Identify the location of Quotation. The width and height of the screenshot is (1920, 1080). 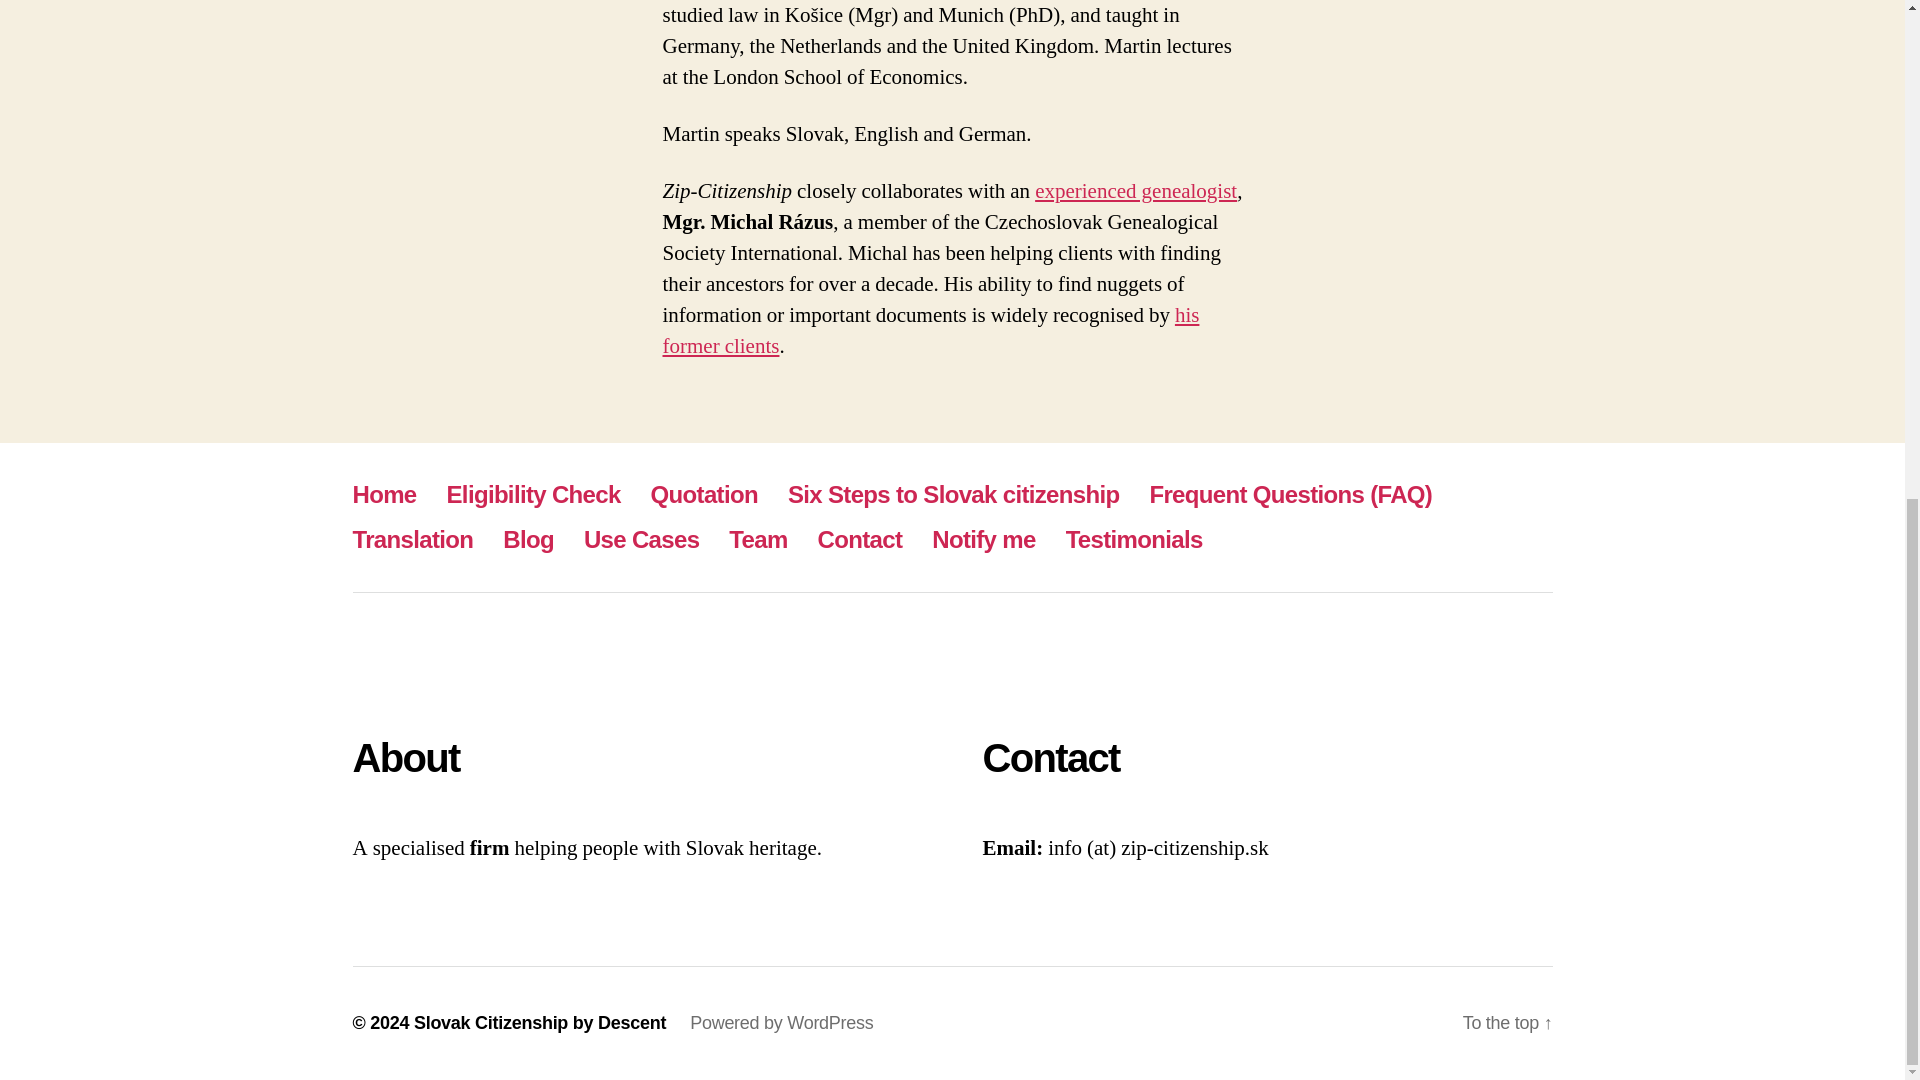
(704, 494).